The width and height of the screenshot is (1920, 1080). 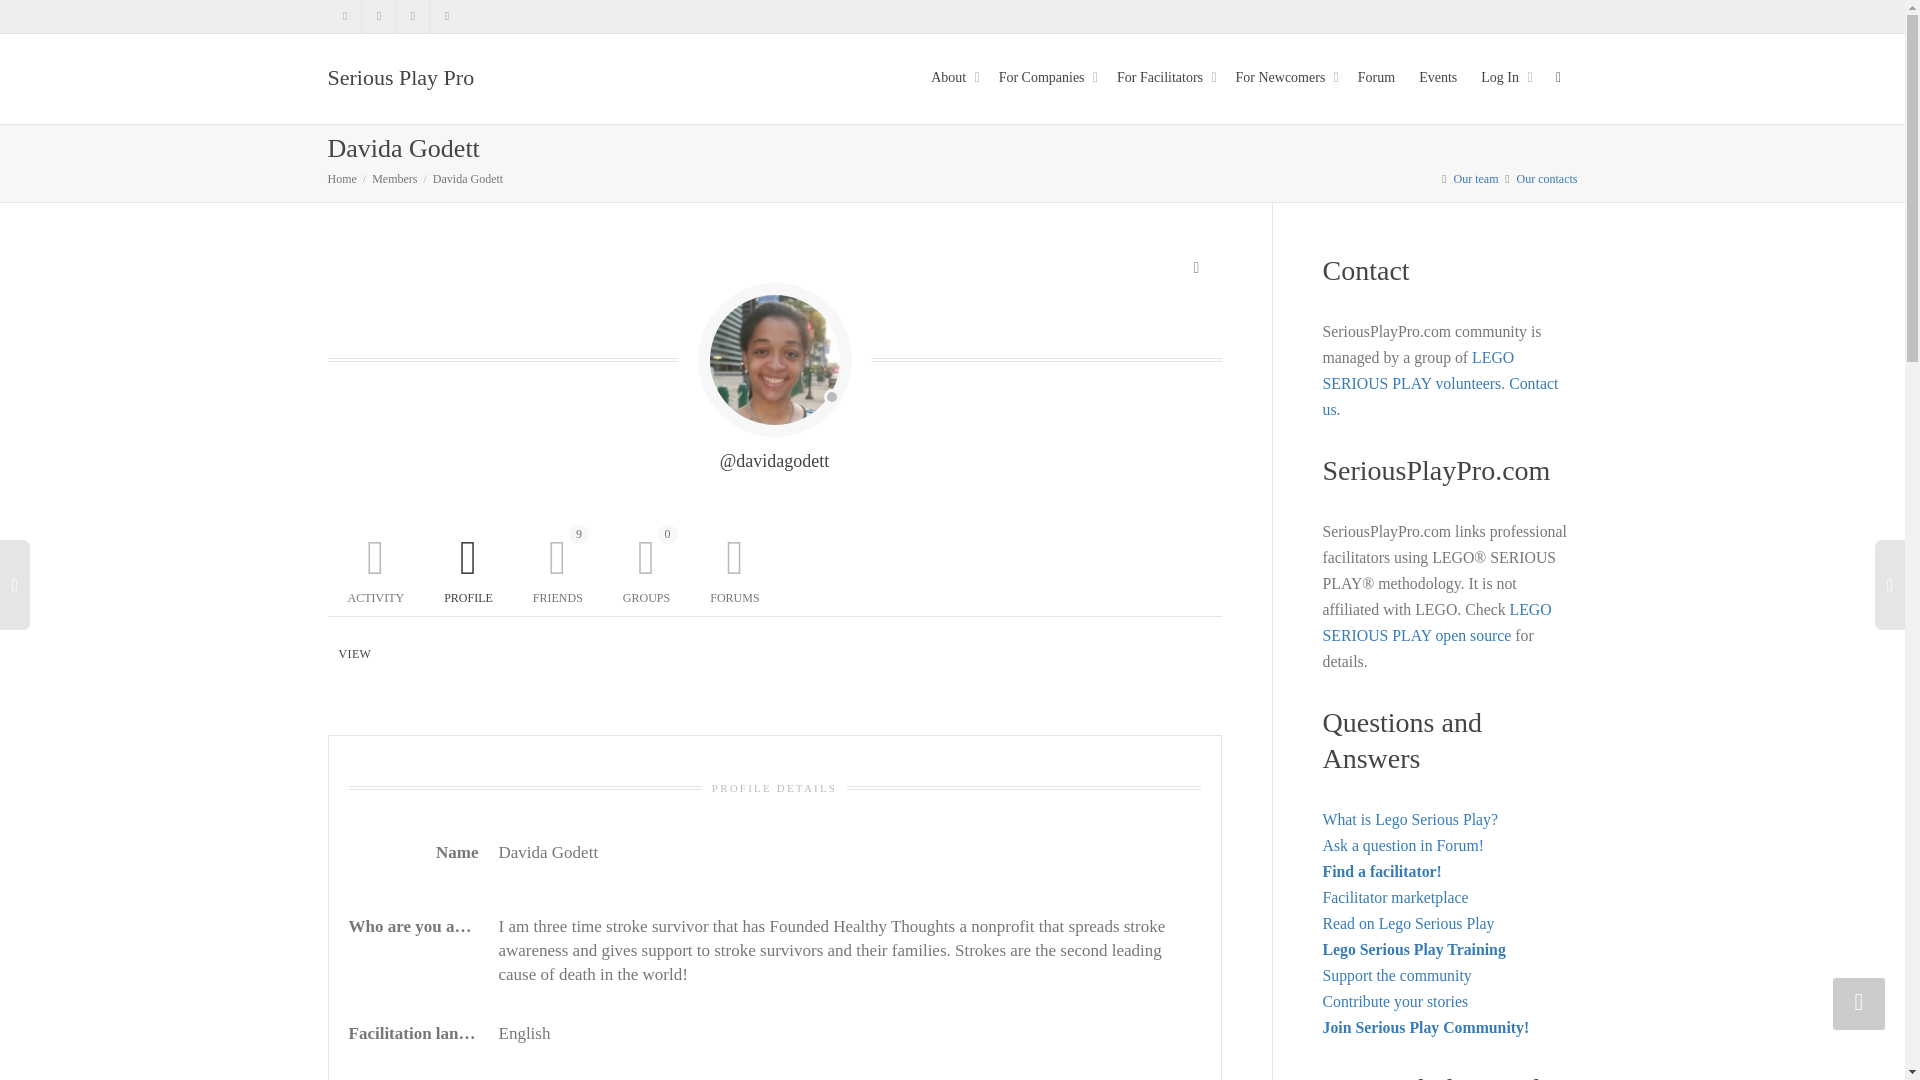 I want to click on Home, so click(x=342, y=178).